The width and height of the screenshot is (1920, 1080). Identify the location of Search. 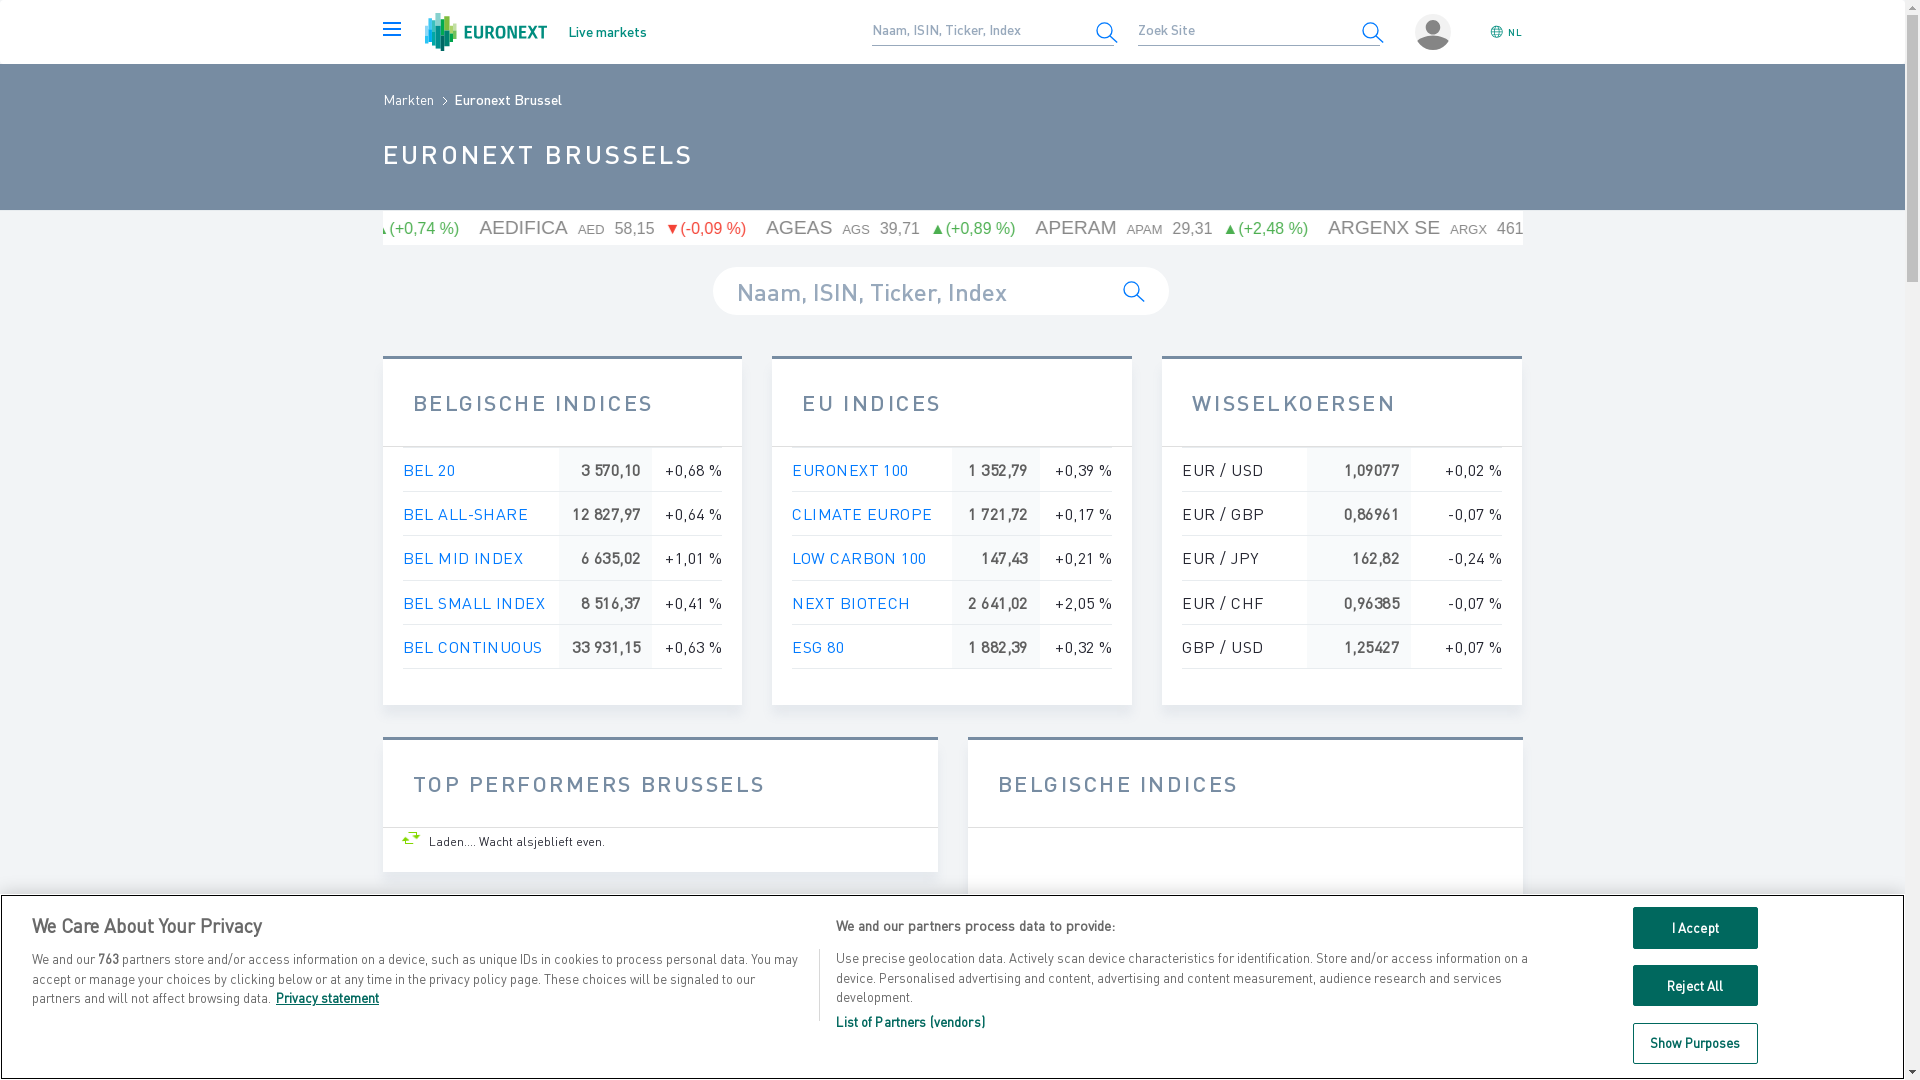
(1372, 32).